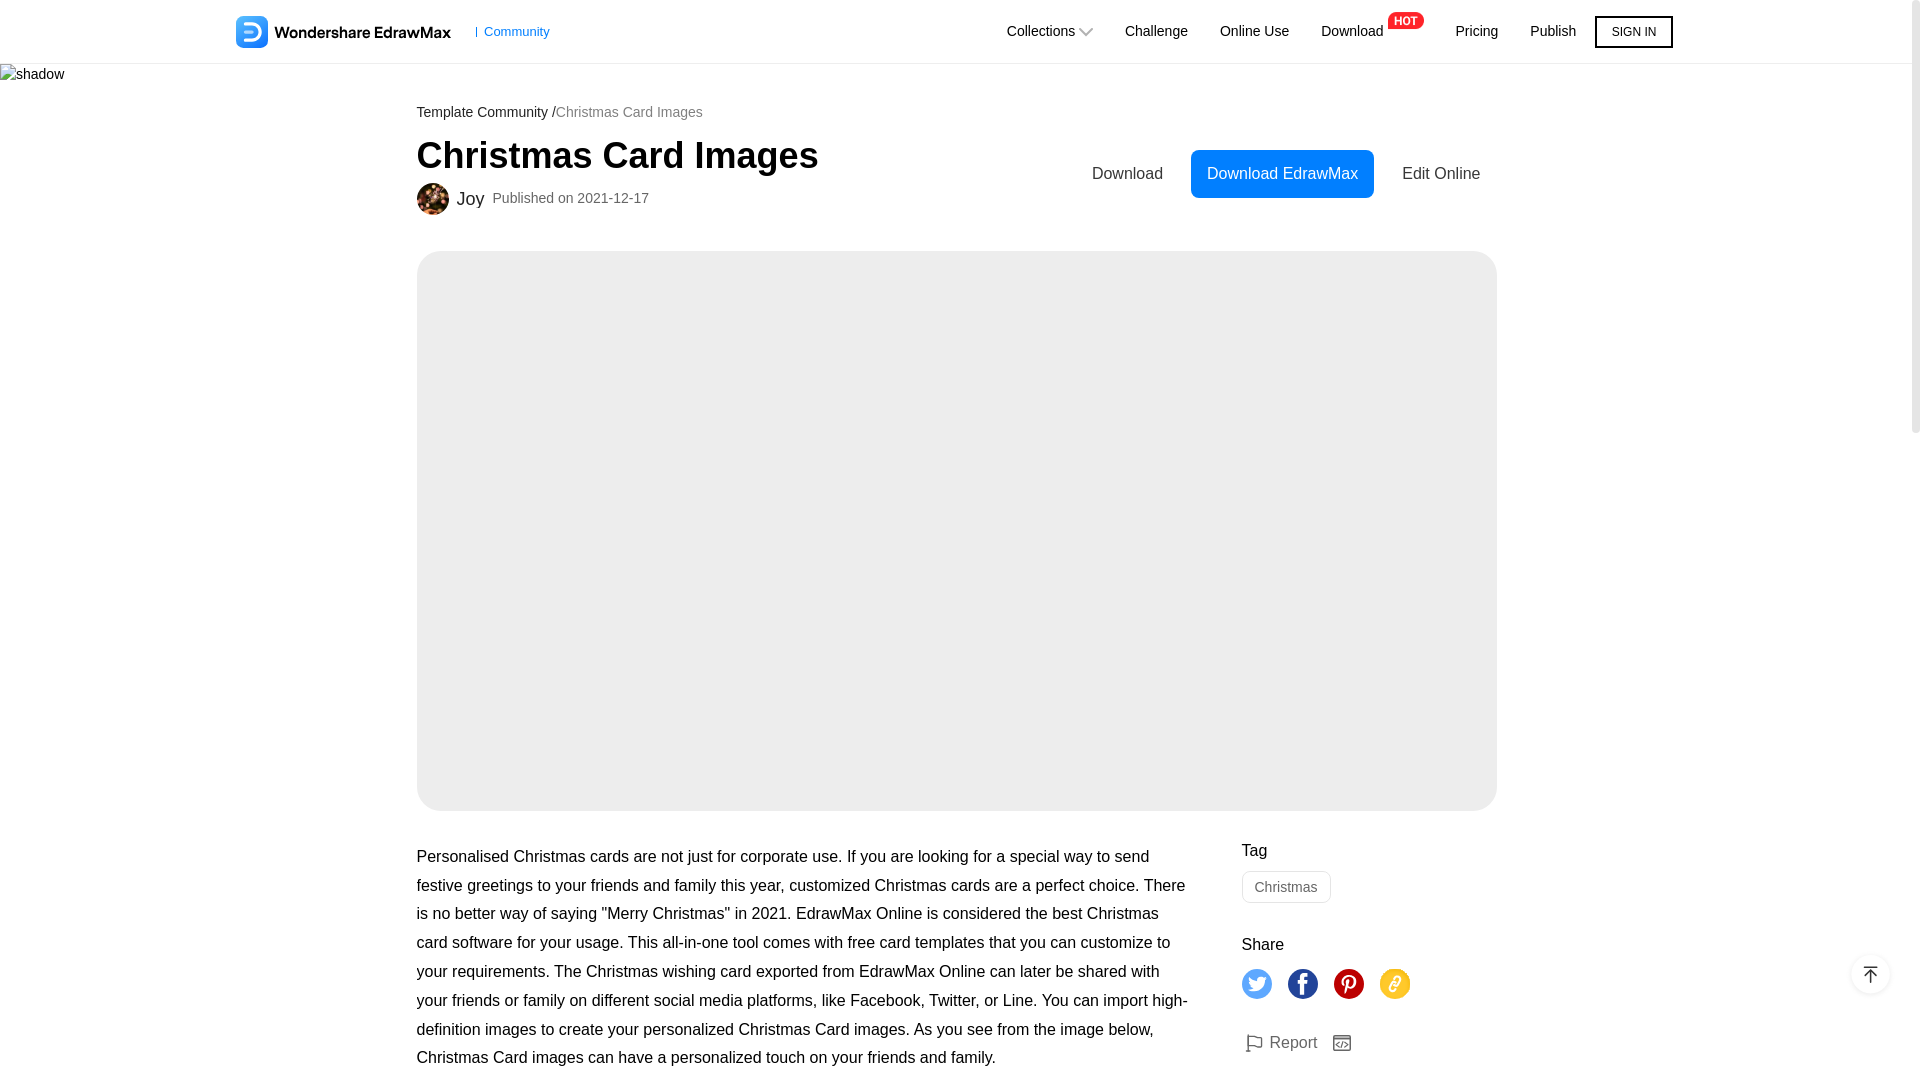 Image resolution: width=1920 pixels, height=1080 pixels. I want to click on Online Use, so click(1254, 31).